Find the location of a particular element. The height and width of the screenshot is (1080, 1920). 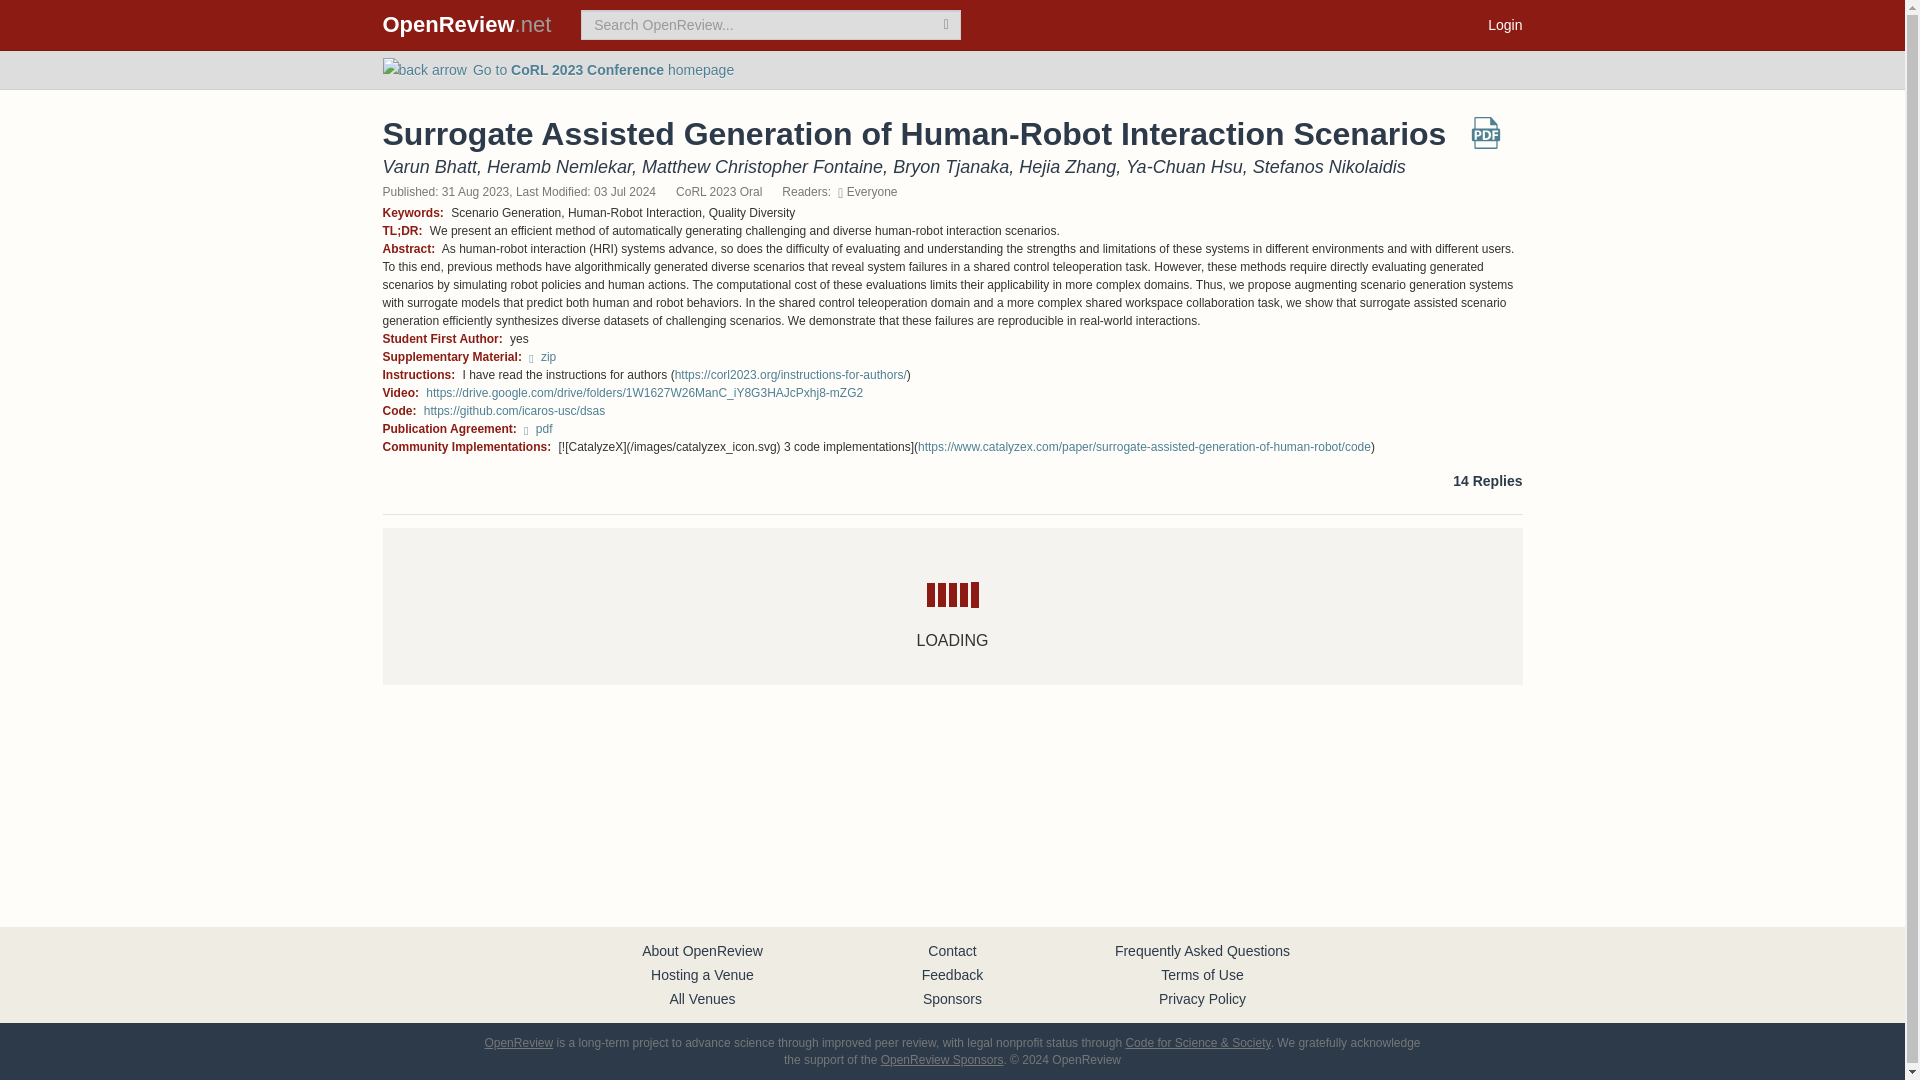

Terms of Use is located at coordinates (1202, 974).